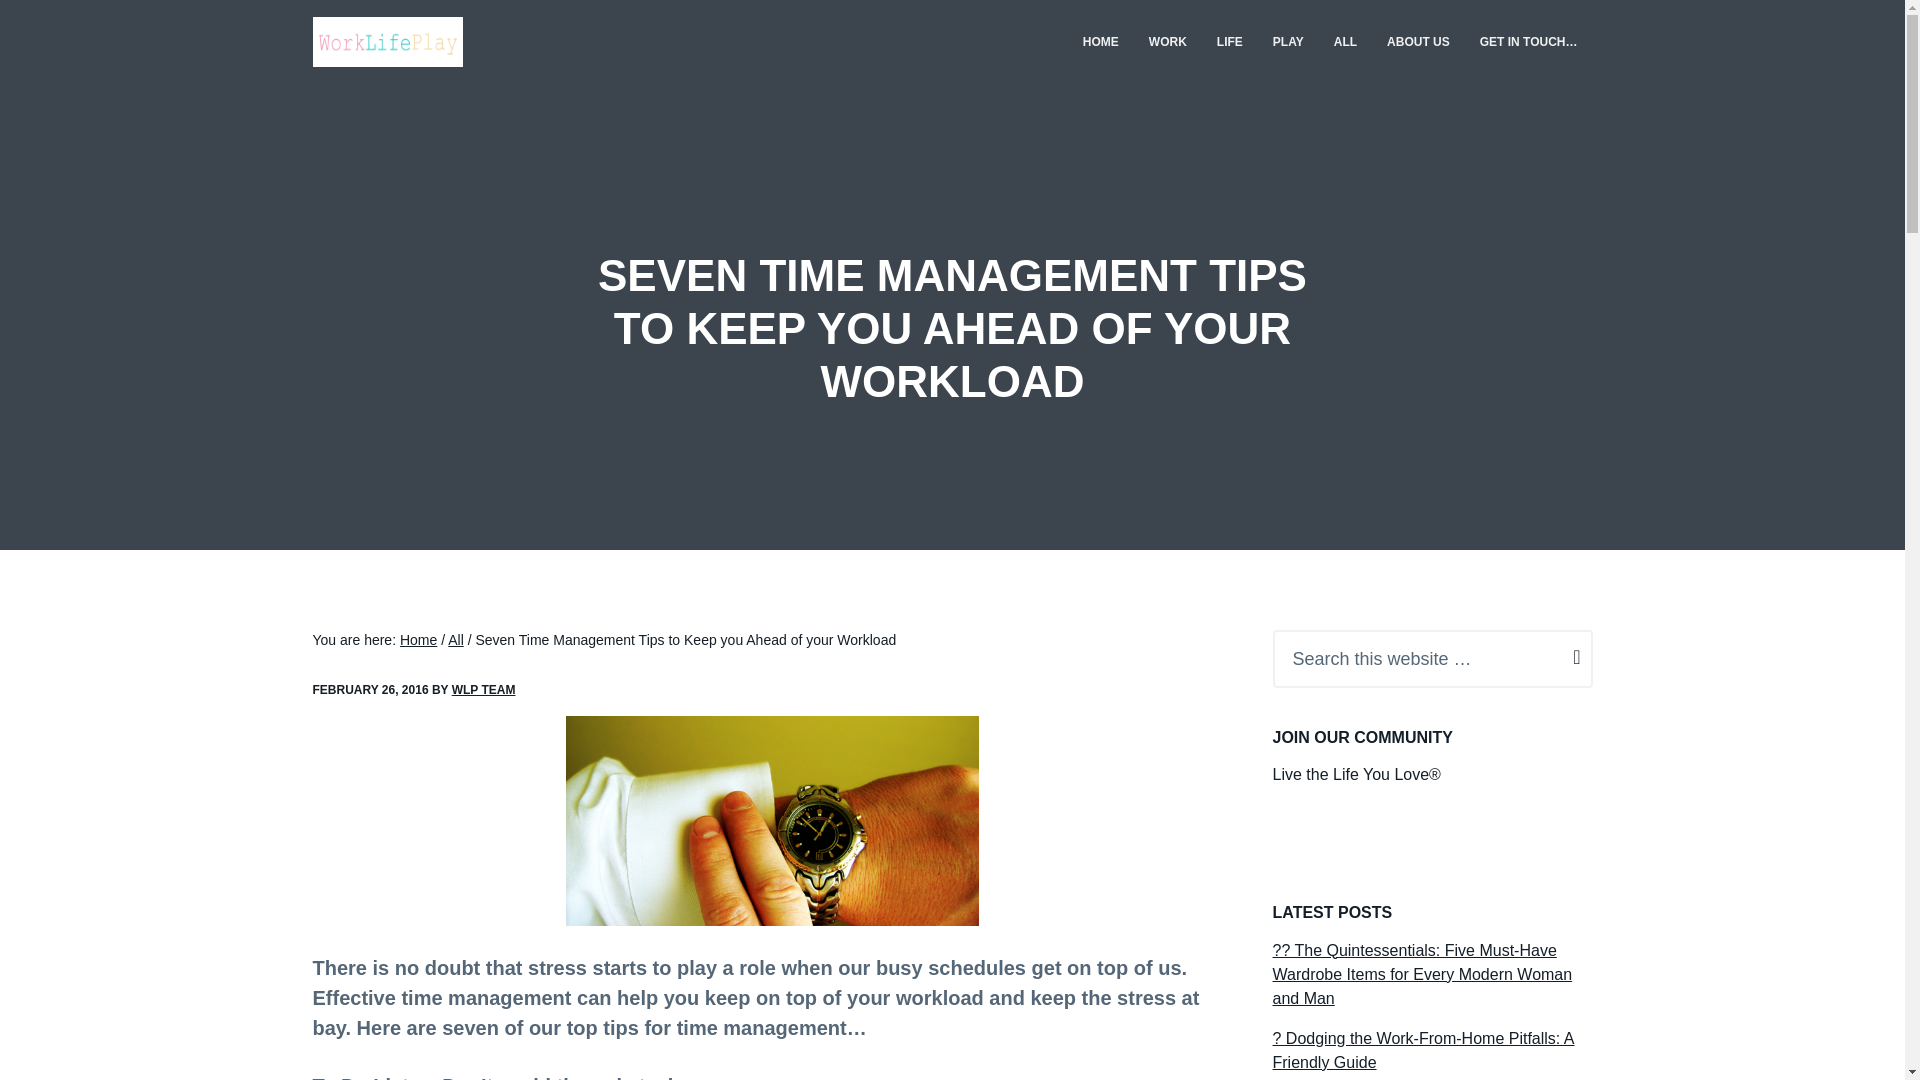 This screenshot has width=1920, height=1080. What do you see at coordinates (456, 640) in the screenshot?
I see `All` at bounding box center [456, 640].